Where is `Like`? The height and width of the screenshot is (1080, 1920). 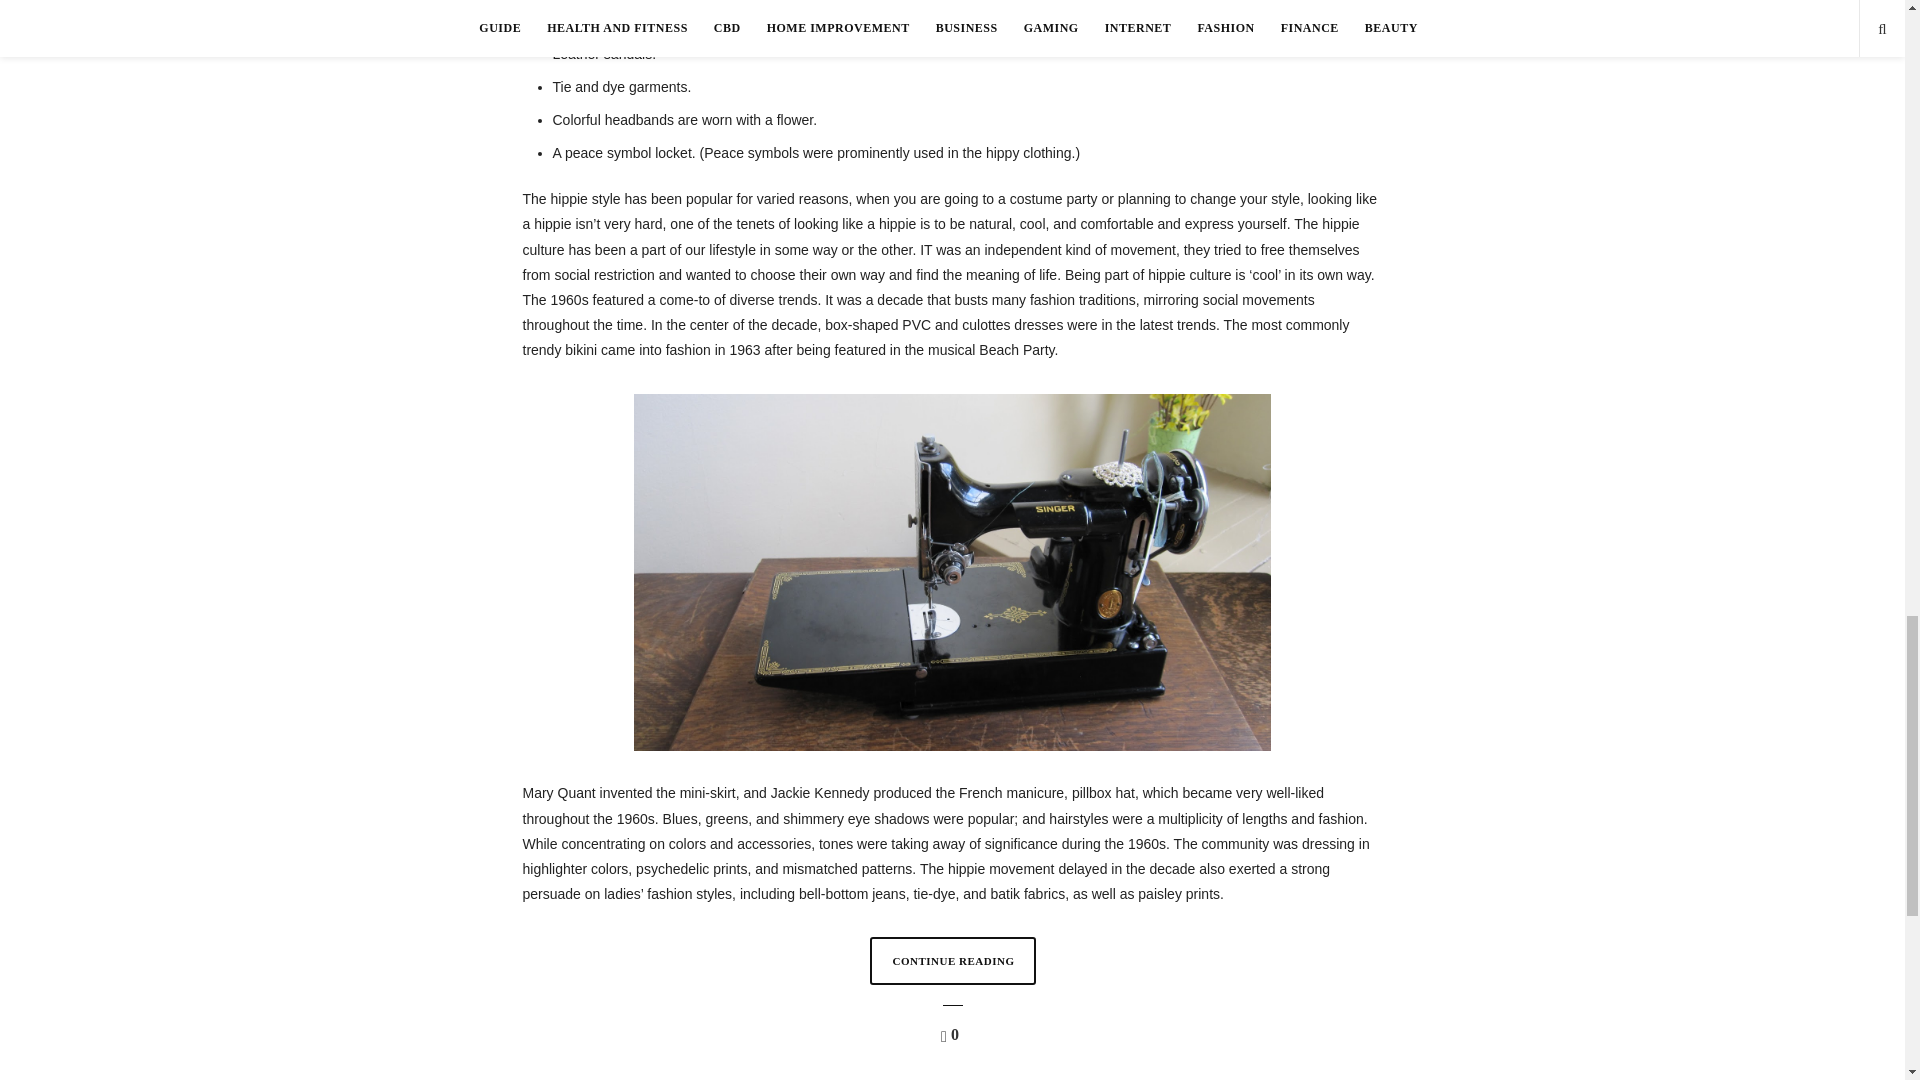 Like is located at coordinates (952, 1035).